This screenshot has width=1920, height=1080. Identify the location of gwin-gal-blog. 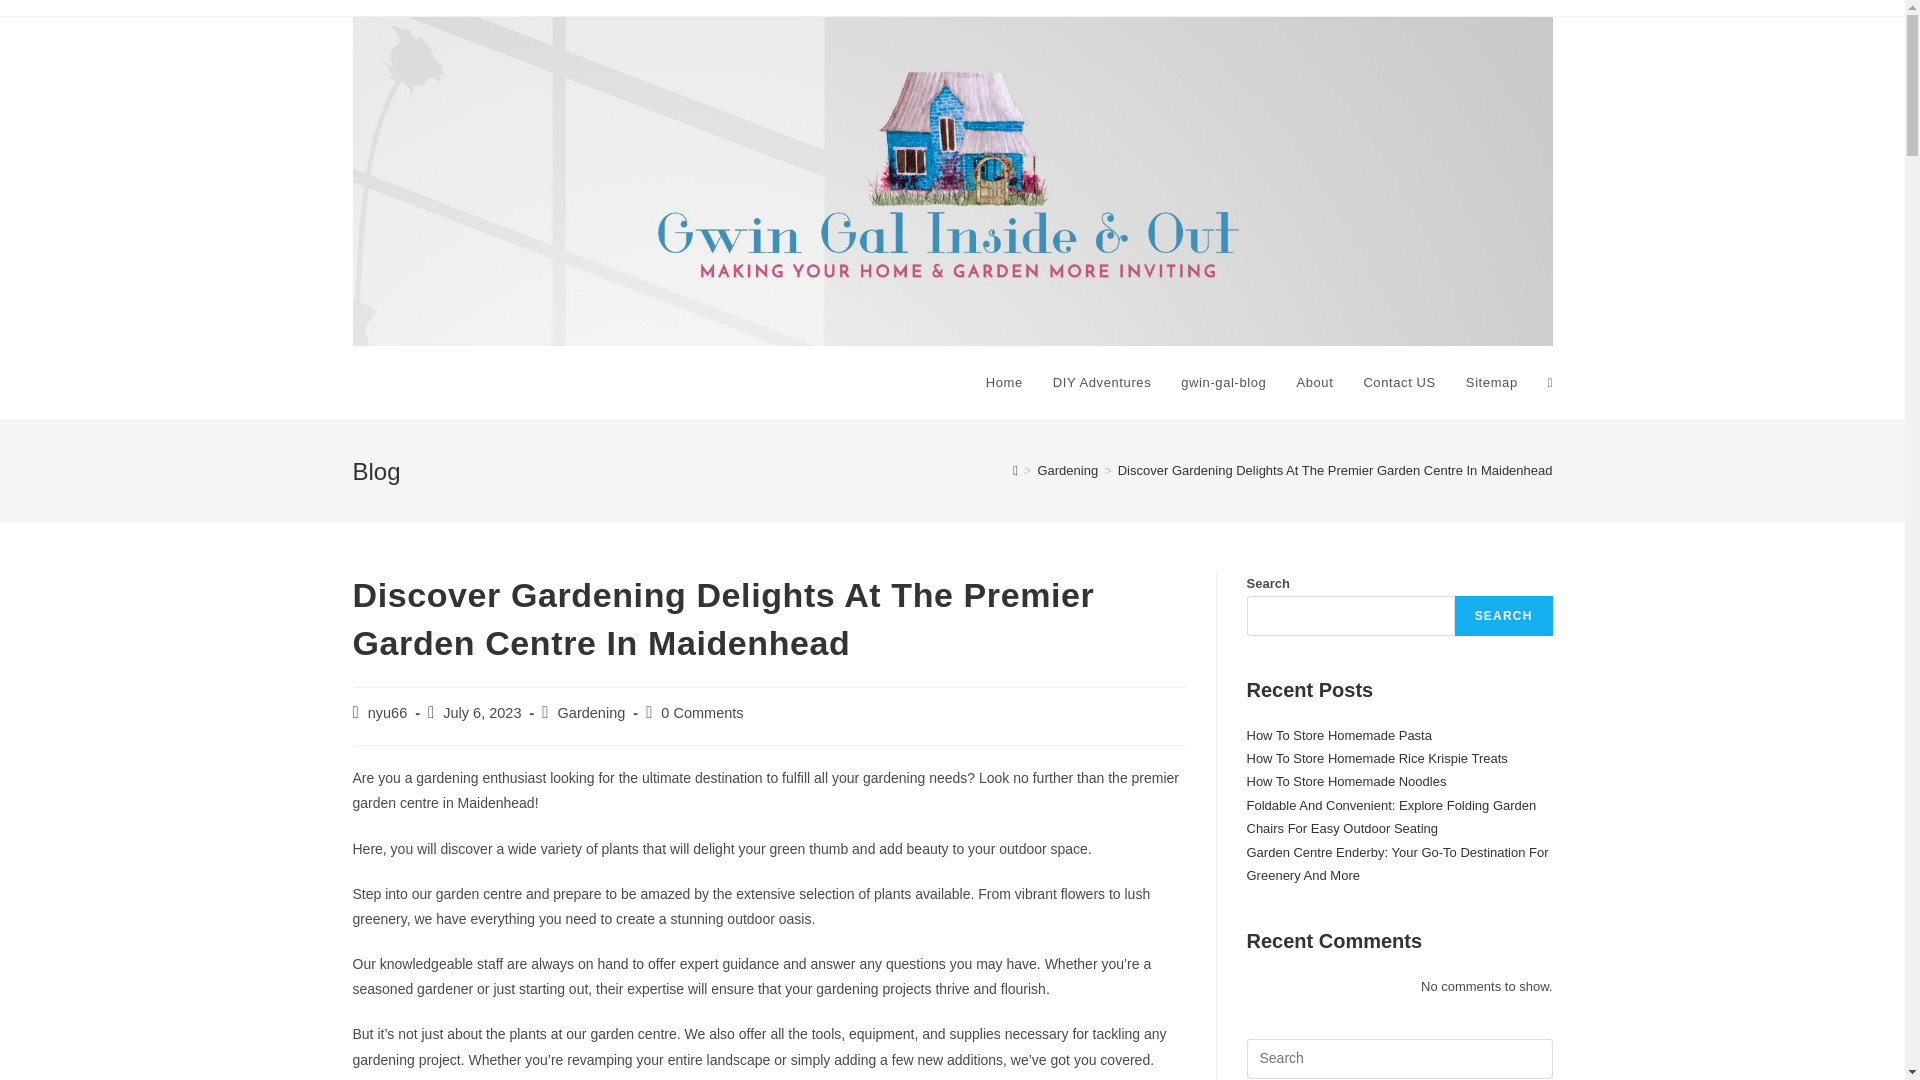
(1222, 382).